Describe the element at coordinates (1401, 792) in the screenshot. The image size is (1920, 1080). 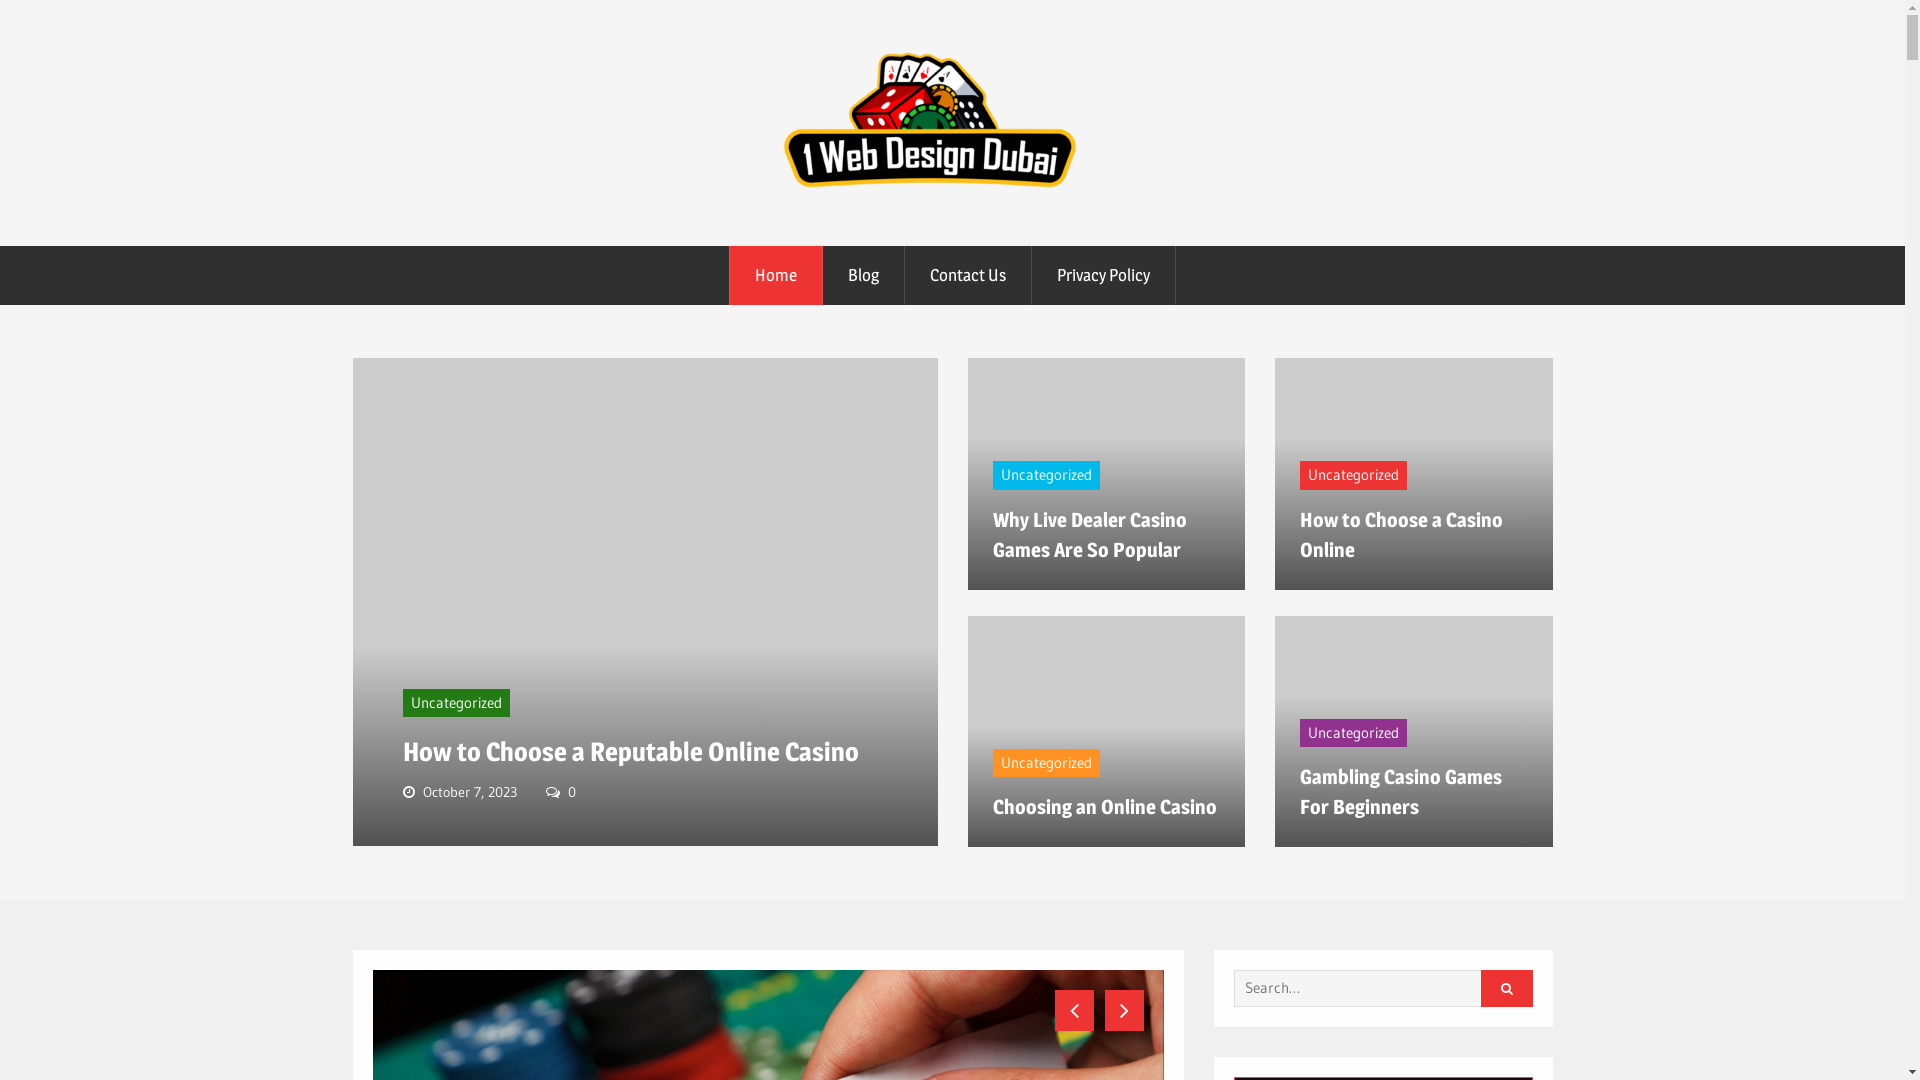
I see `Gambling Casino Games For Beginners` at that location.